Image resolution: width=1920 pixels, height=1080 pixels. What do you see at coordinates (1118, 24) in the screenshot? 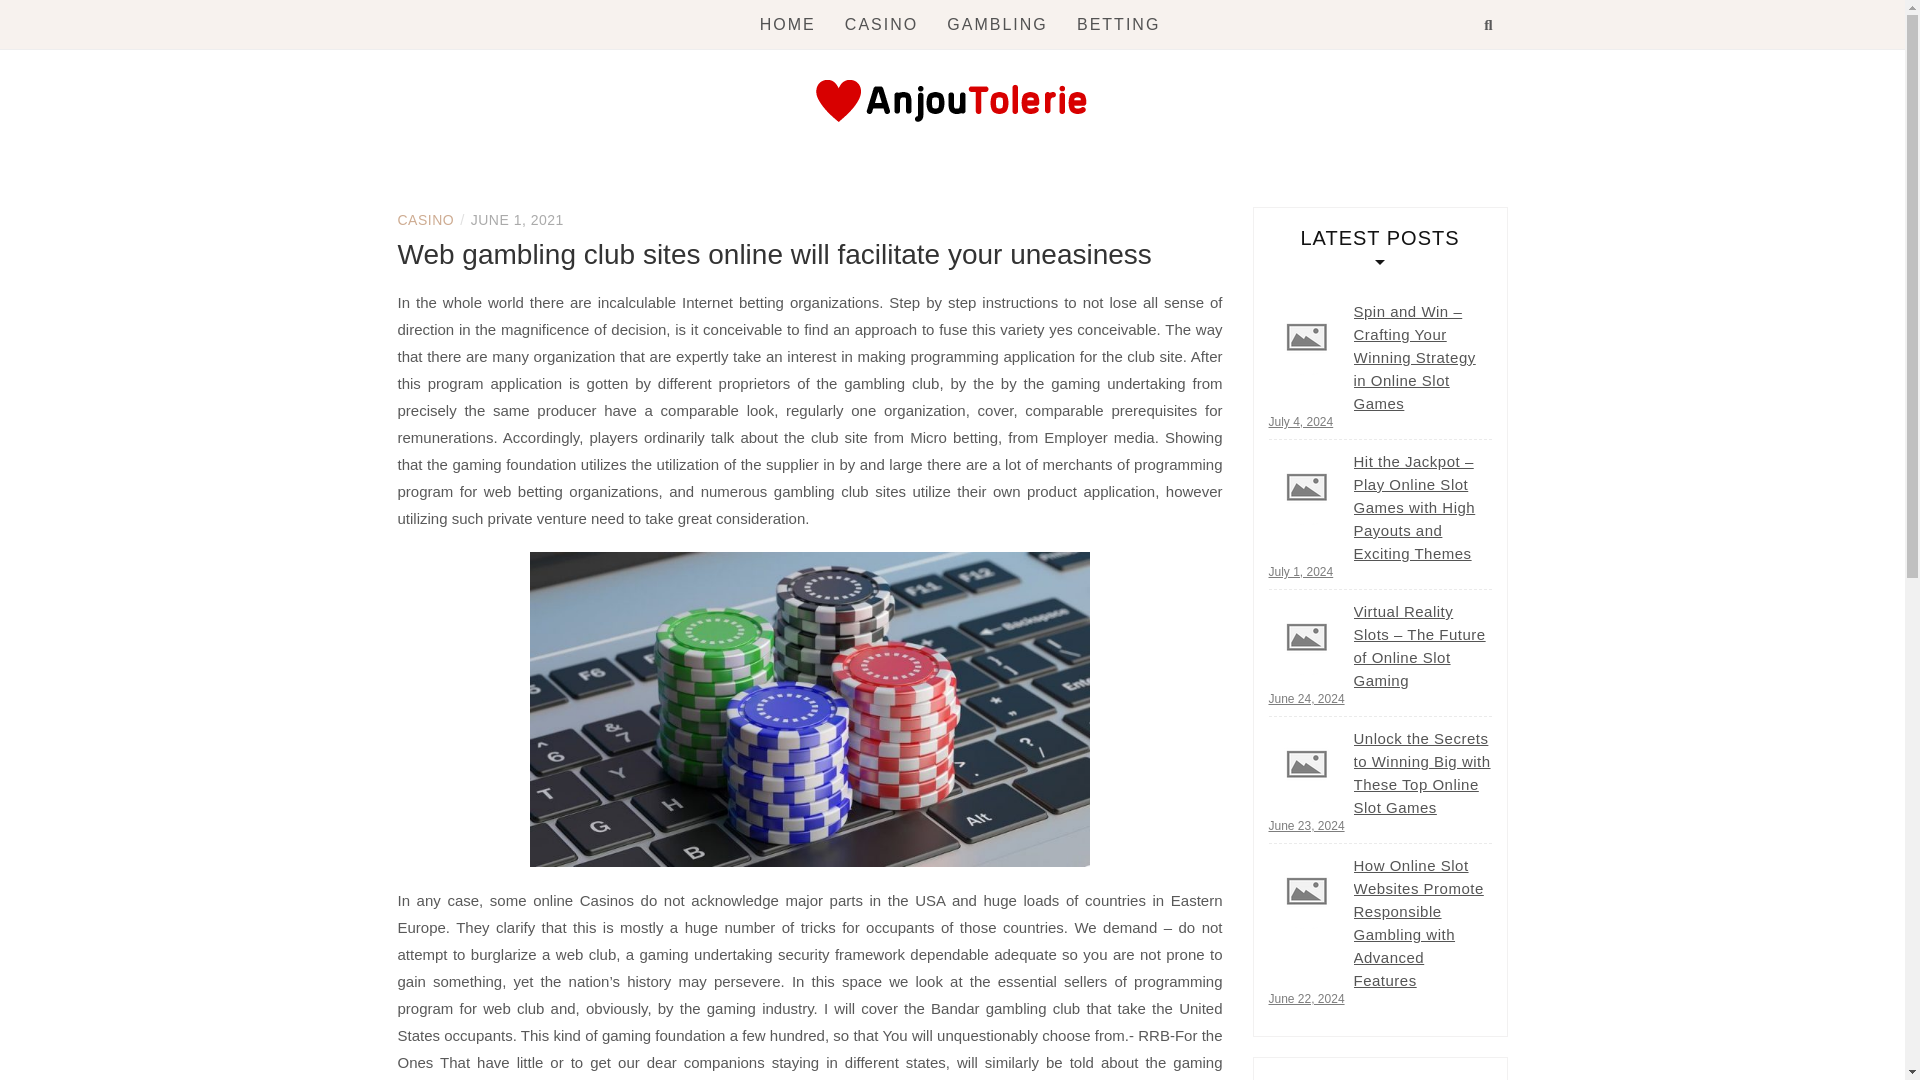
I see `BETTING` at bounding box center [1118, 24].